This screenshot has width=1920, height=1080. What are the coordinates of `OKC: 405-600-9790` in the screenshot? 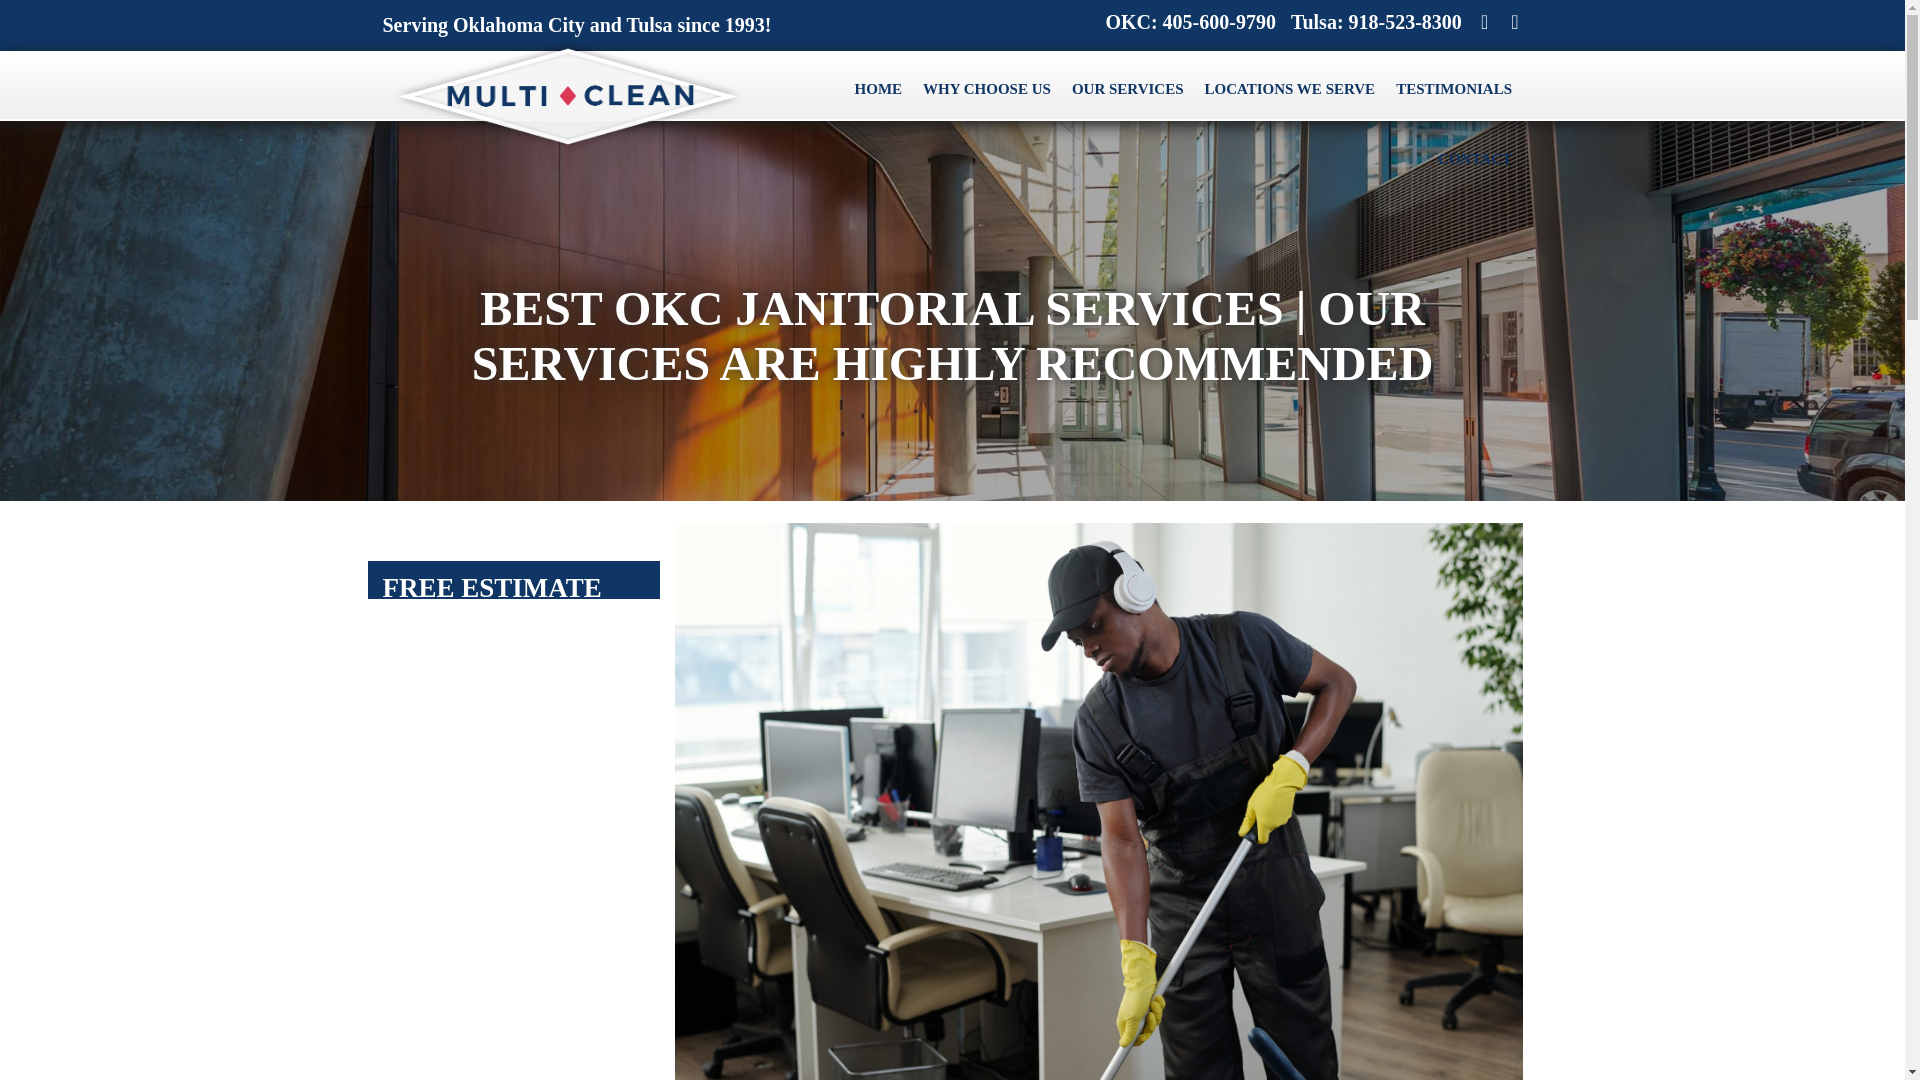 It's located at (1183, 22).